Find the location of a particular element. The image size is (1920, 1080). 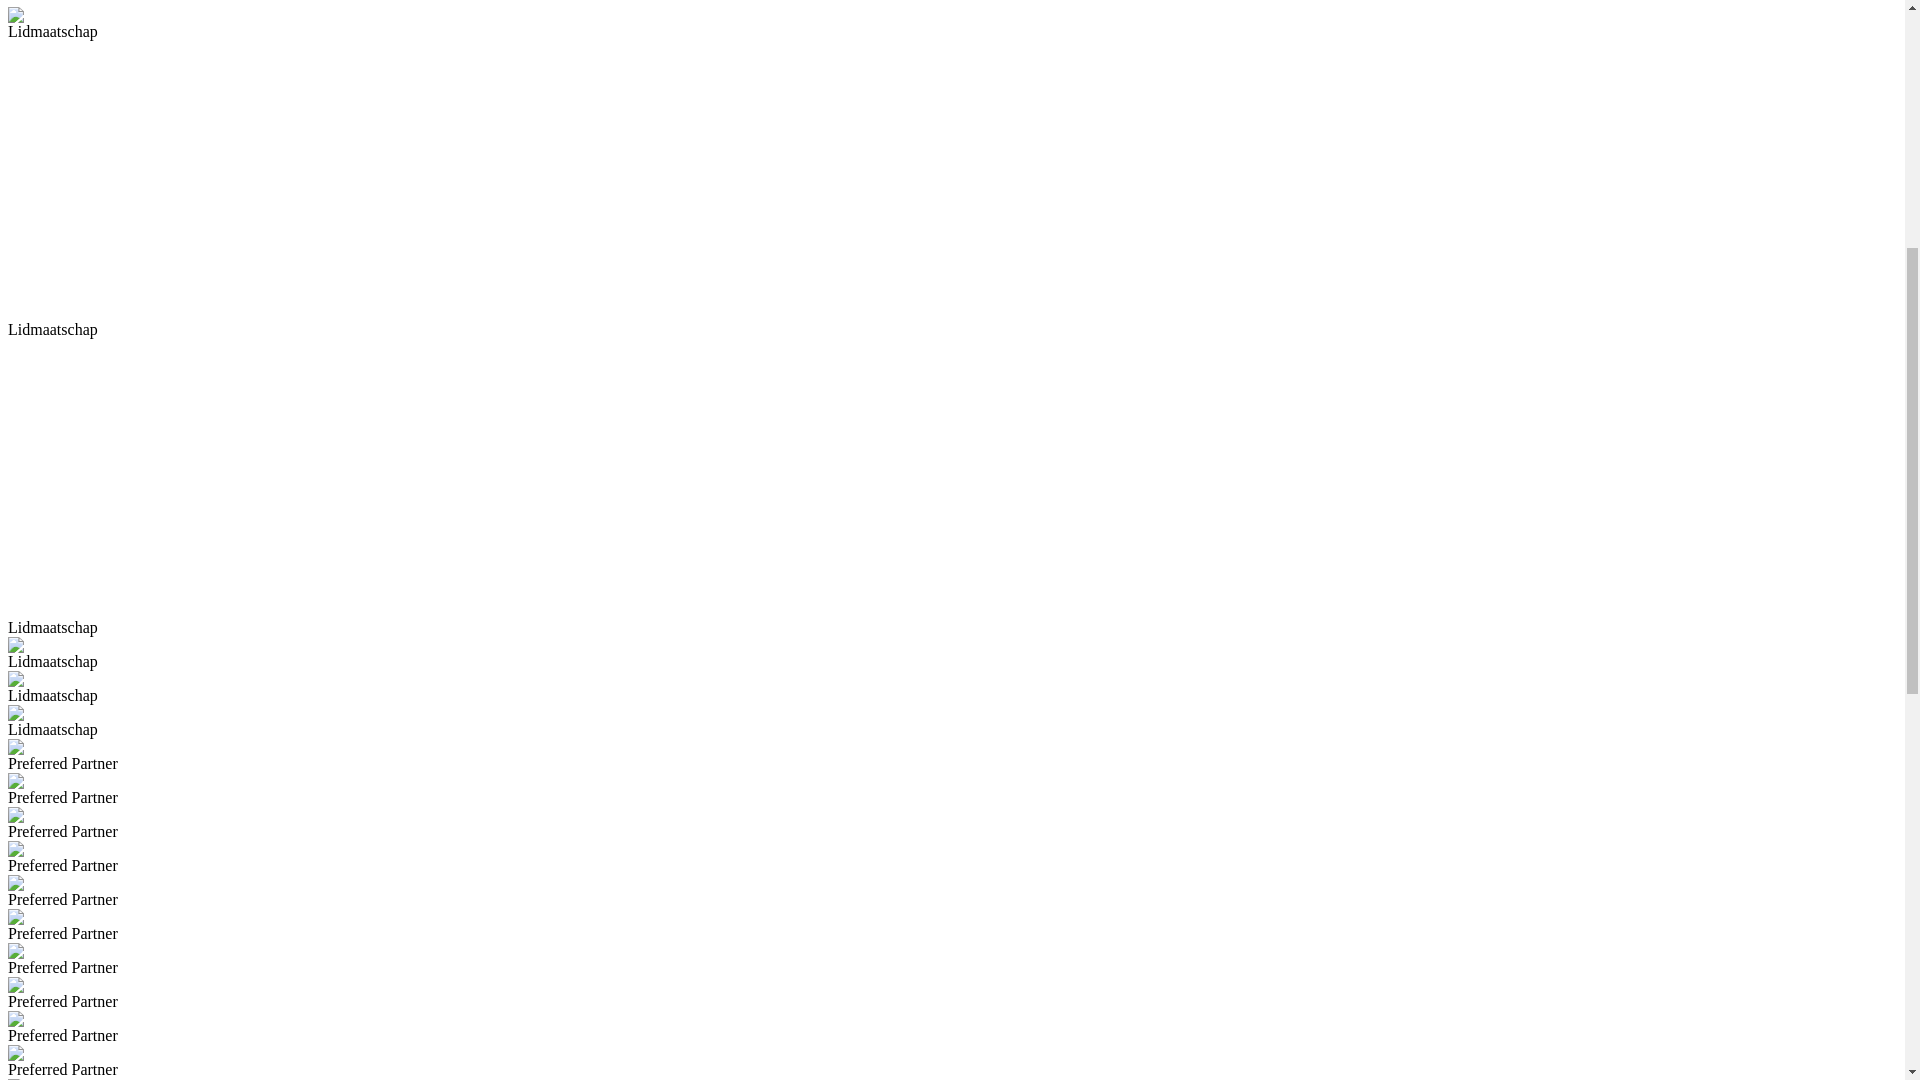

Art Travel is located at coordinates (290, 392).